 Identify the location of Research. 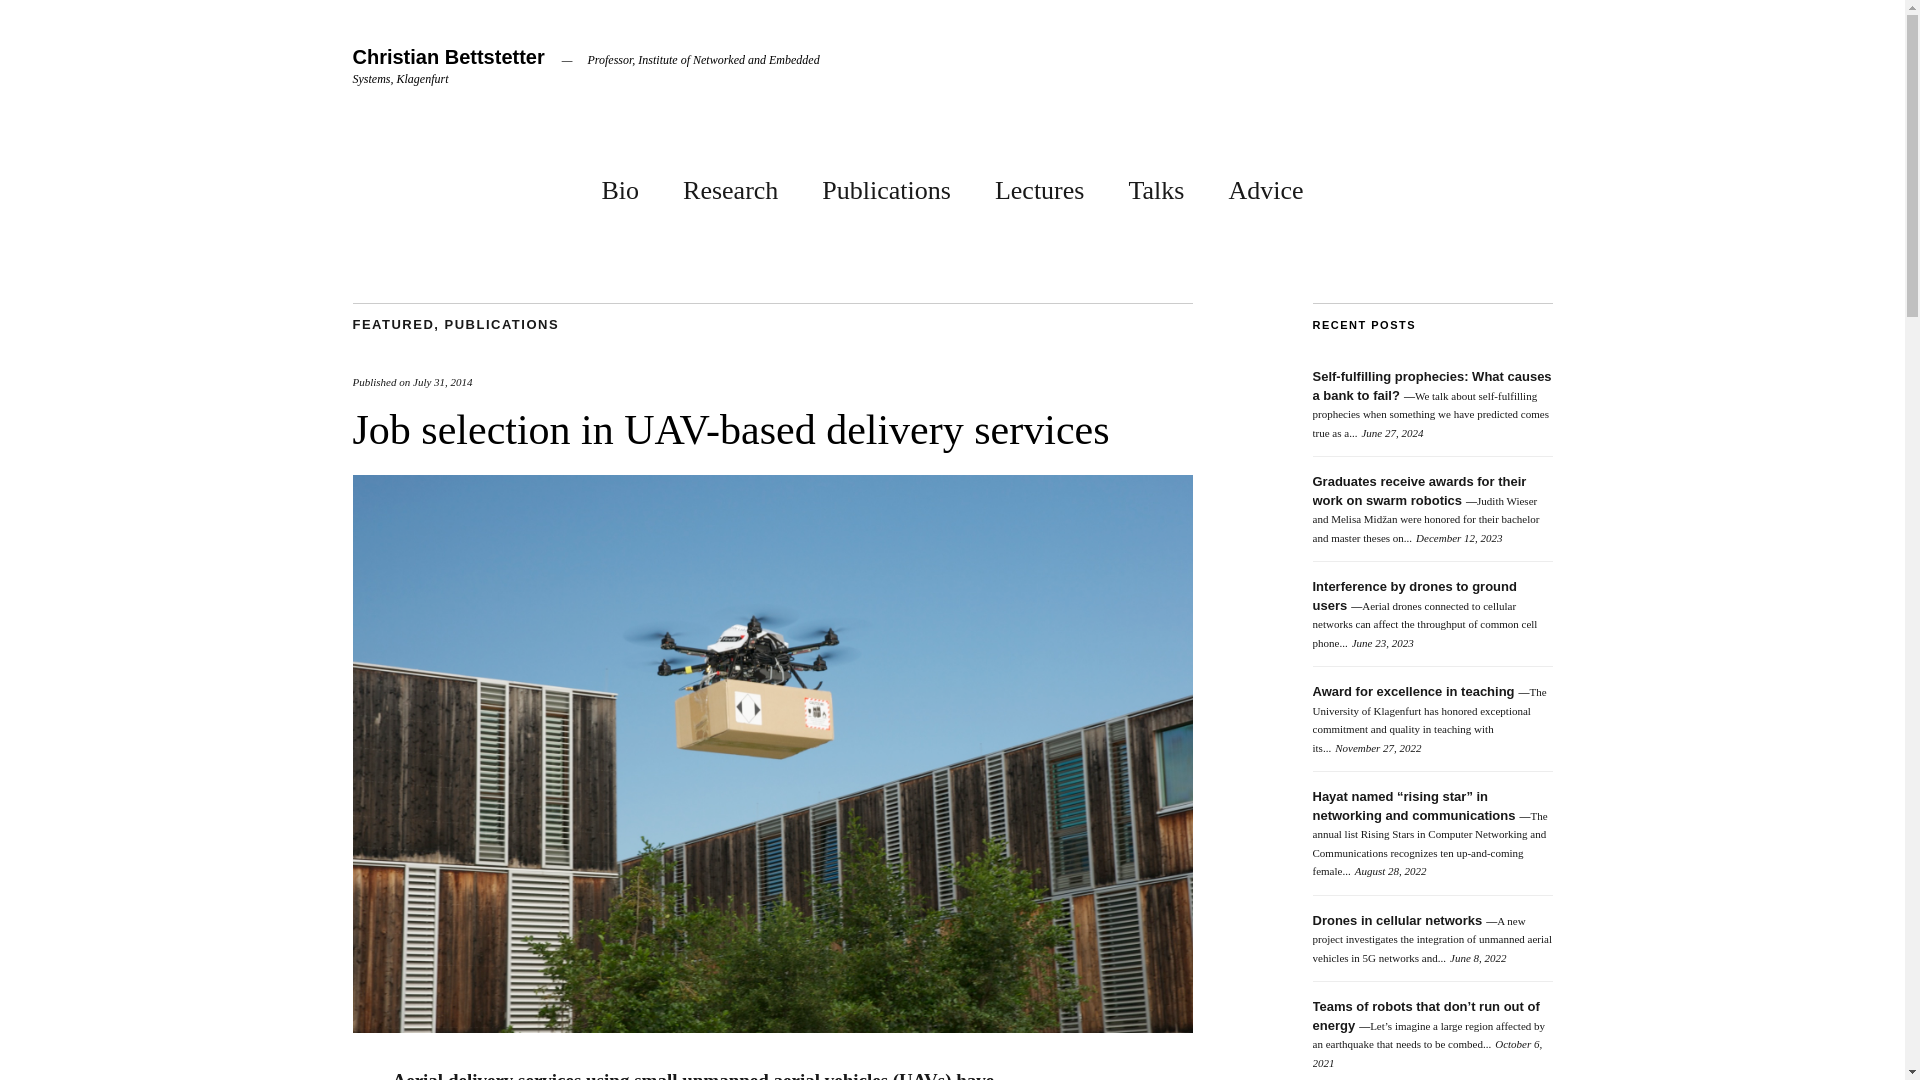
(730, 186).